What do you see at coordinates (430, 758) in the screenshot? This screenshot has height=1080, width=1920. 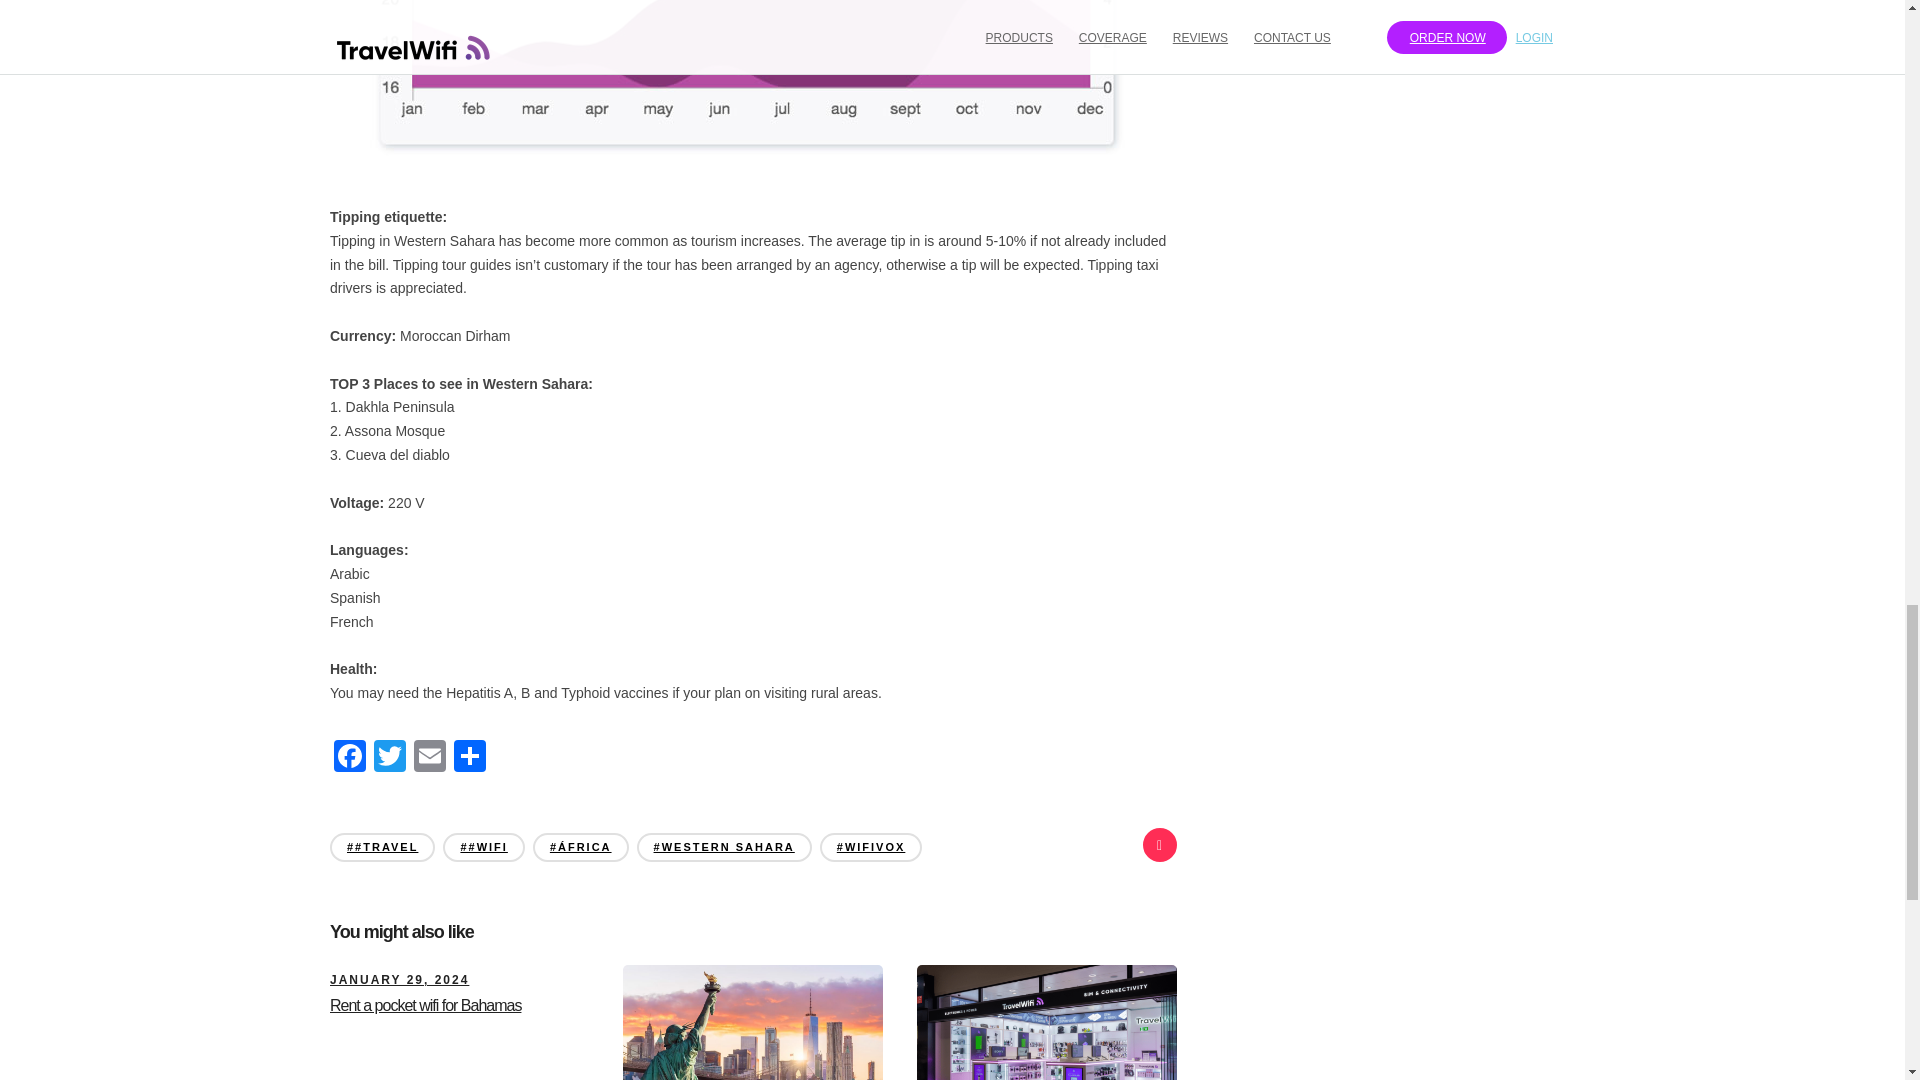 I see `Email` at bounding box center [430, 758].